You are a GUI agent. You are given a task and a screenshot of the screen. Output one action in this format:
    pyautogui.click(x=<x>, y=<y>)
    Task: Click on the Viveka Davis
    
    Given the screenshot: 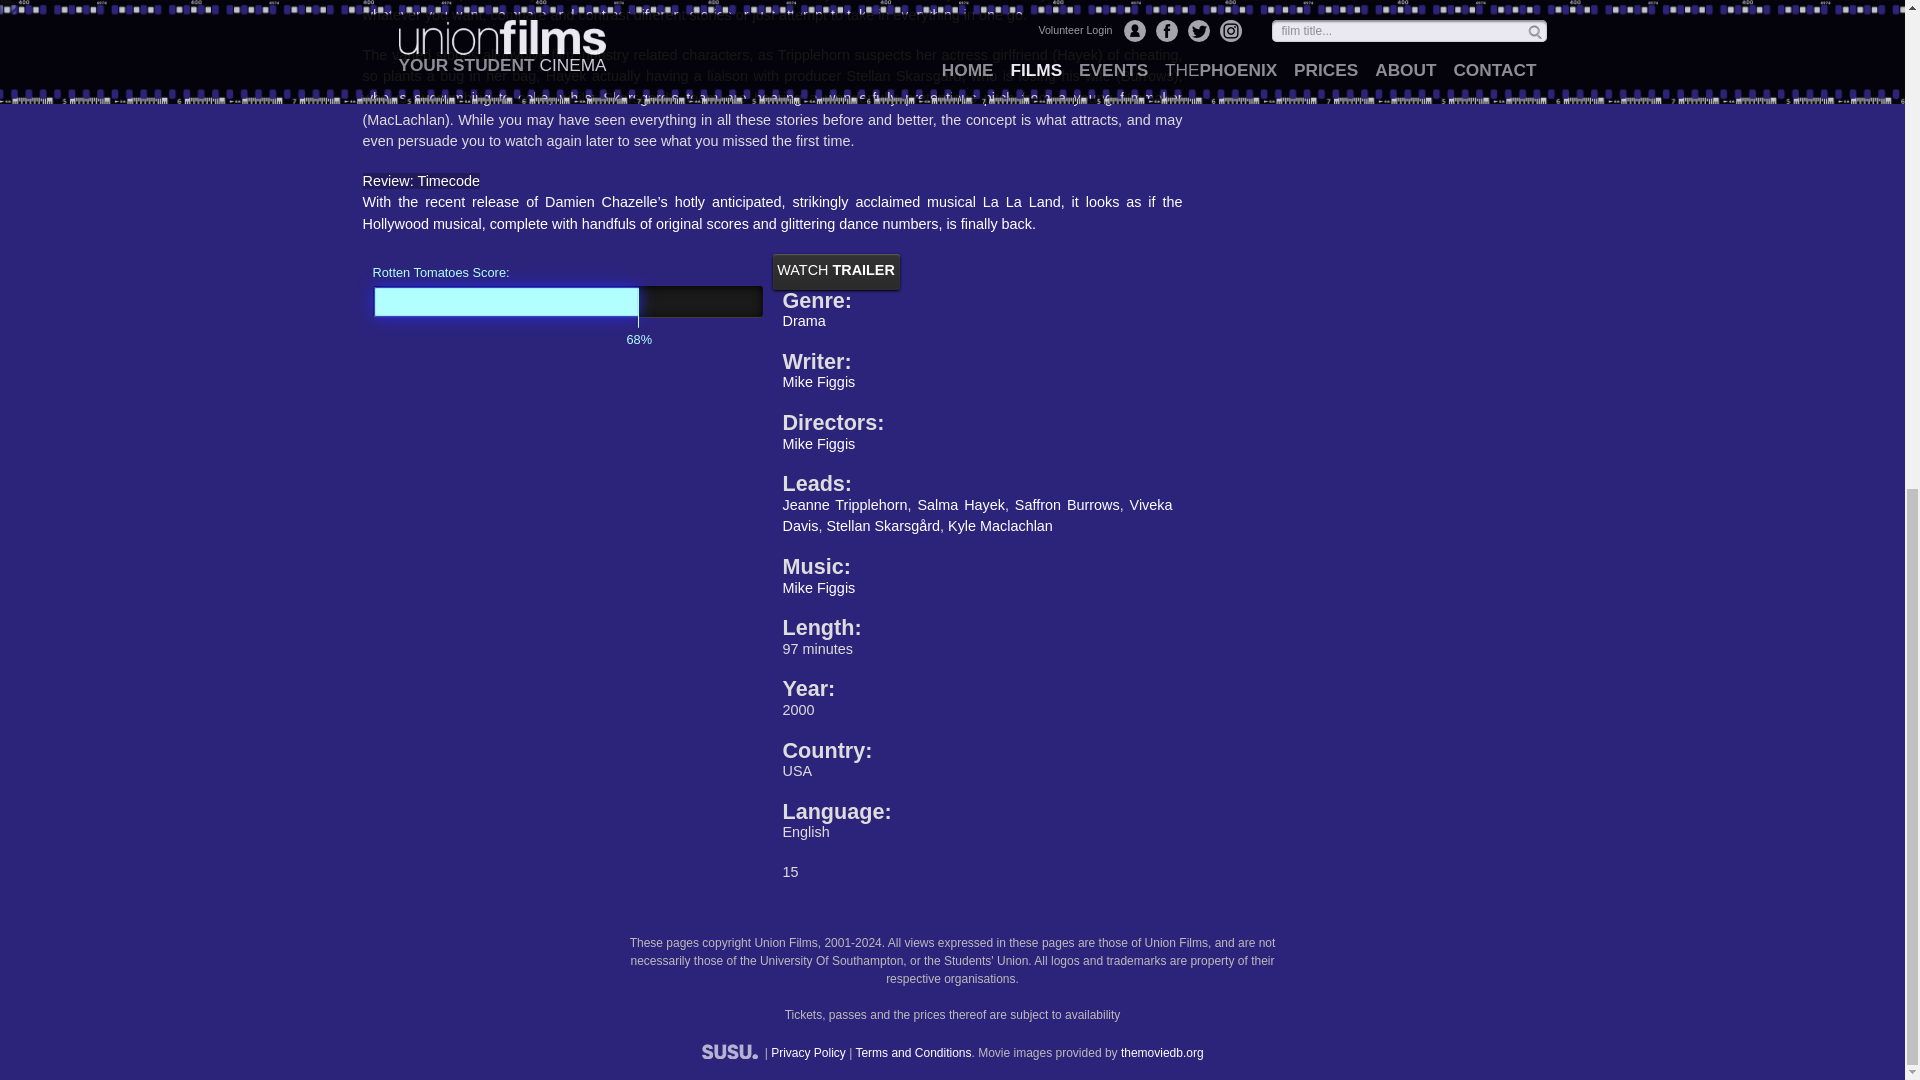 What is the action you would take?
    pyautogui.click(x=976, y=515)
    